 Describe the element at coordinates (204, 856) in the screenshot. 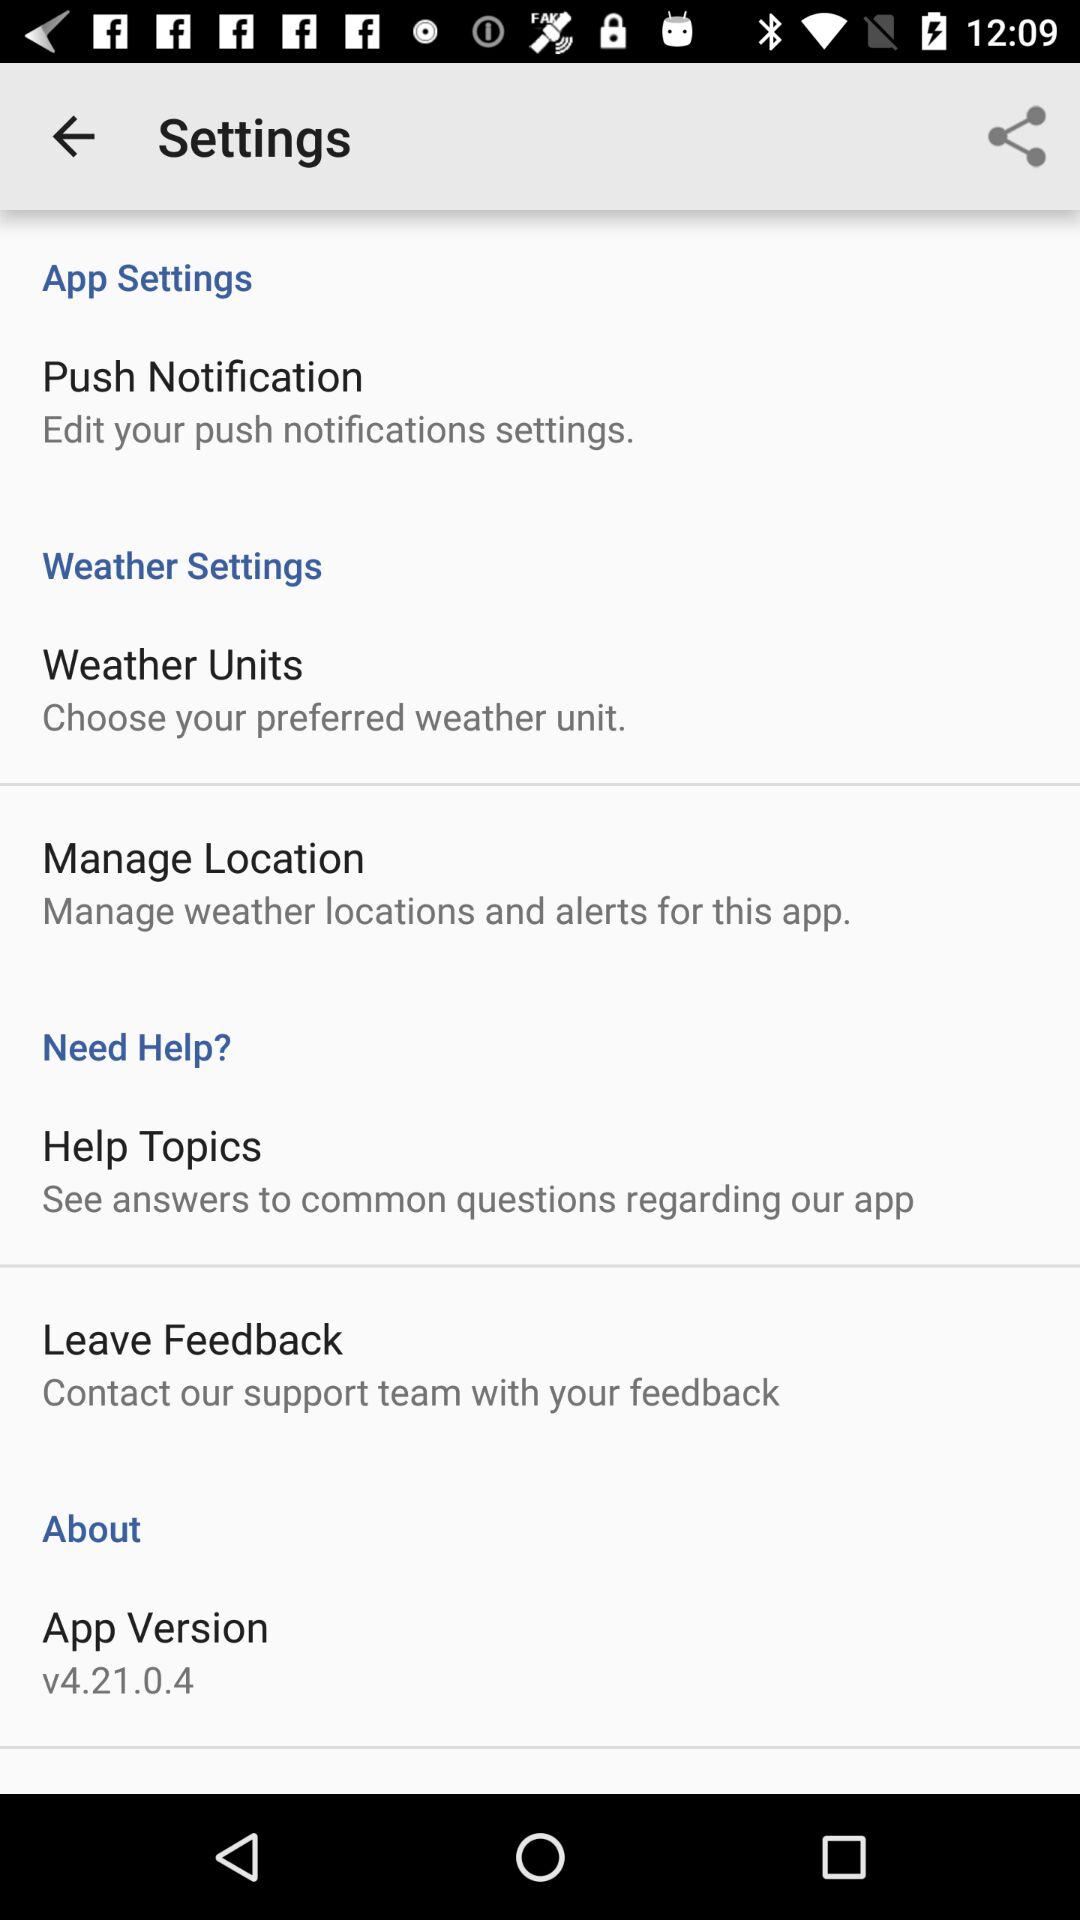

I see `tap manage location item` at that location.